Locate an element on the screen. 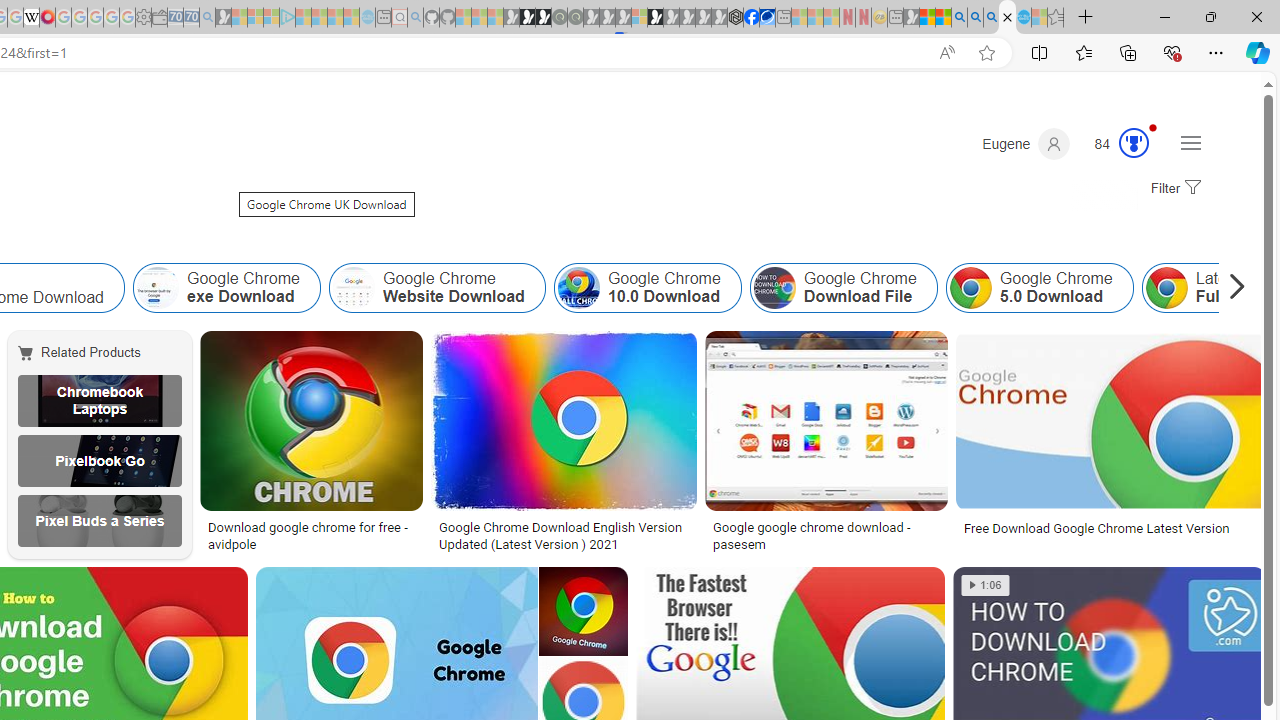  Pixelbook Go is located at coordinates (99, 460).